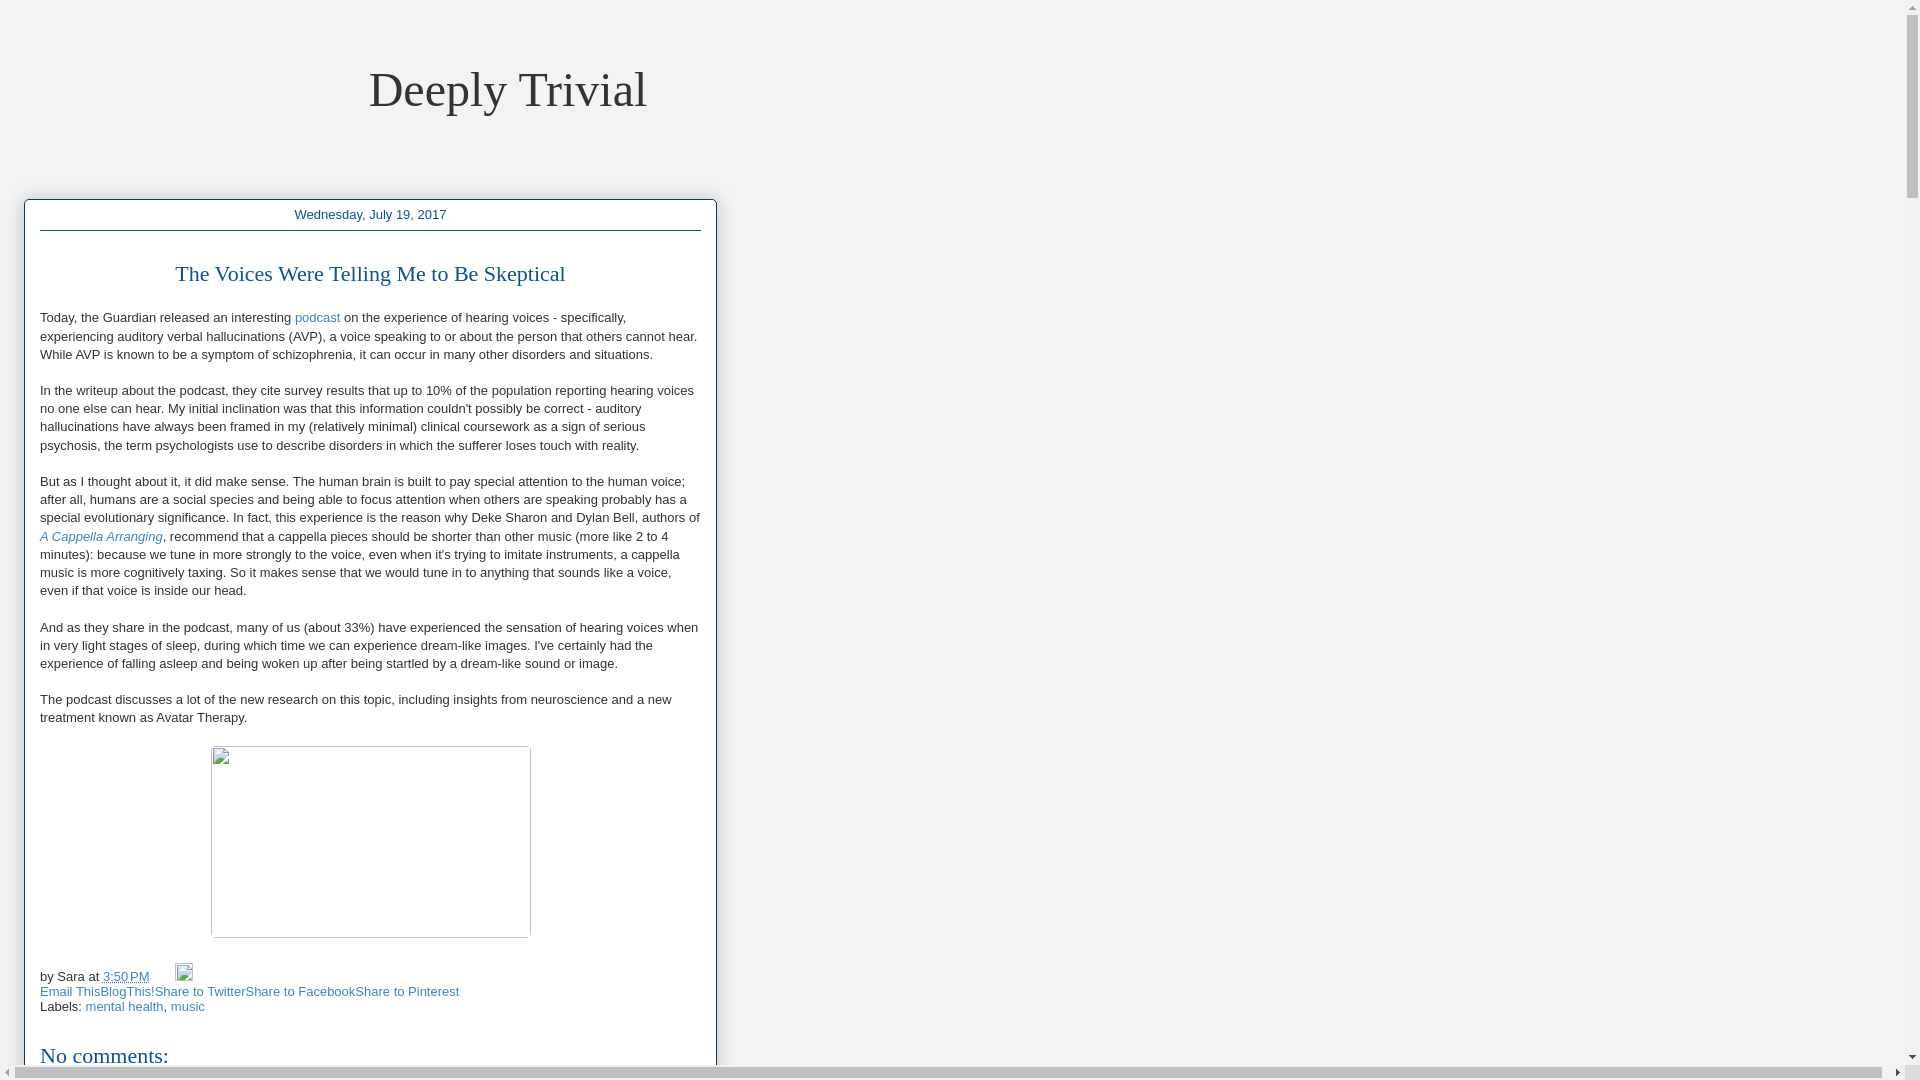 This screenshot has height=1080, width=1920. Describe the element at coordinates (406, 991) in the screenshot. I see `Share to Pinterest` at that location.